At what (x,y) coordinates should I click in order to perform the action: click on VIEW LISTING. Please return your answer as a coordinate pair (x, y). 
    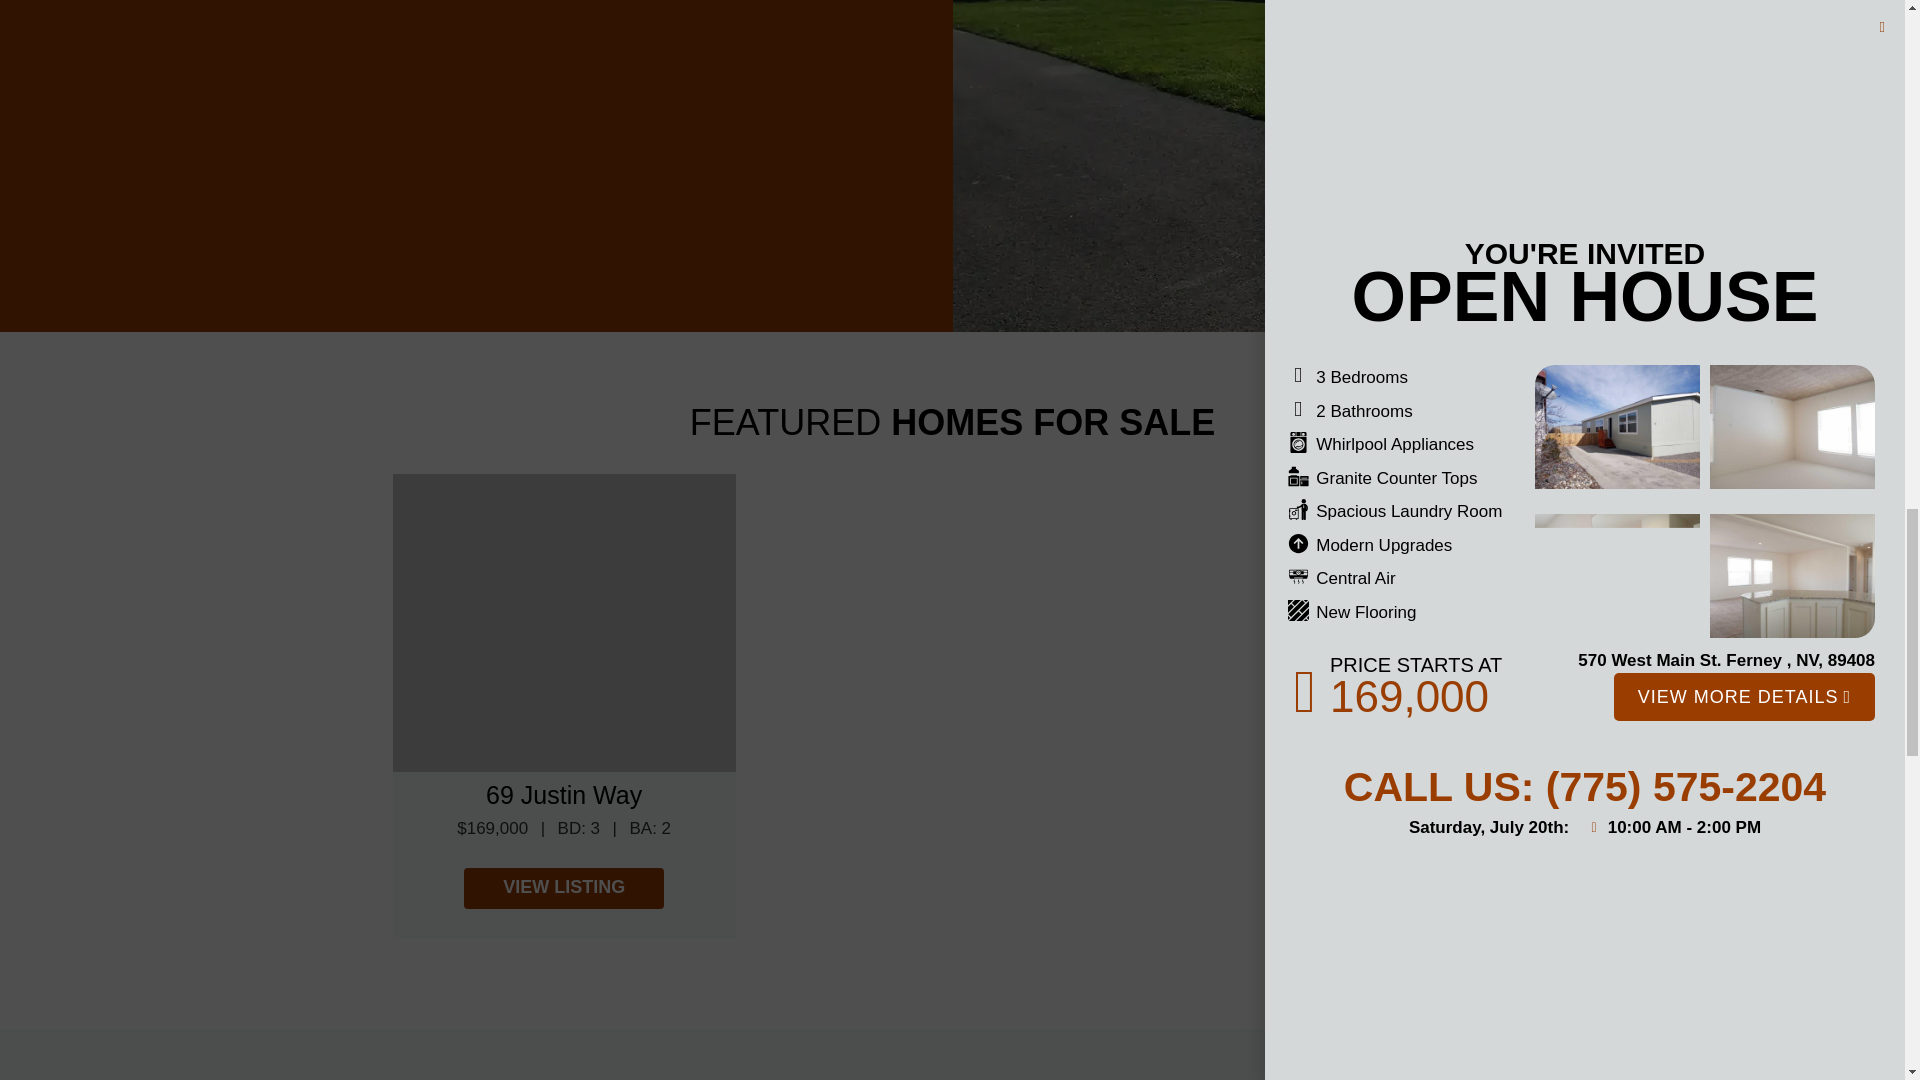
    Looking at the image, I should click on (564, 888).